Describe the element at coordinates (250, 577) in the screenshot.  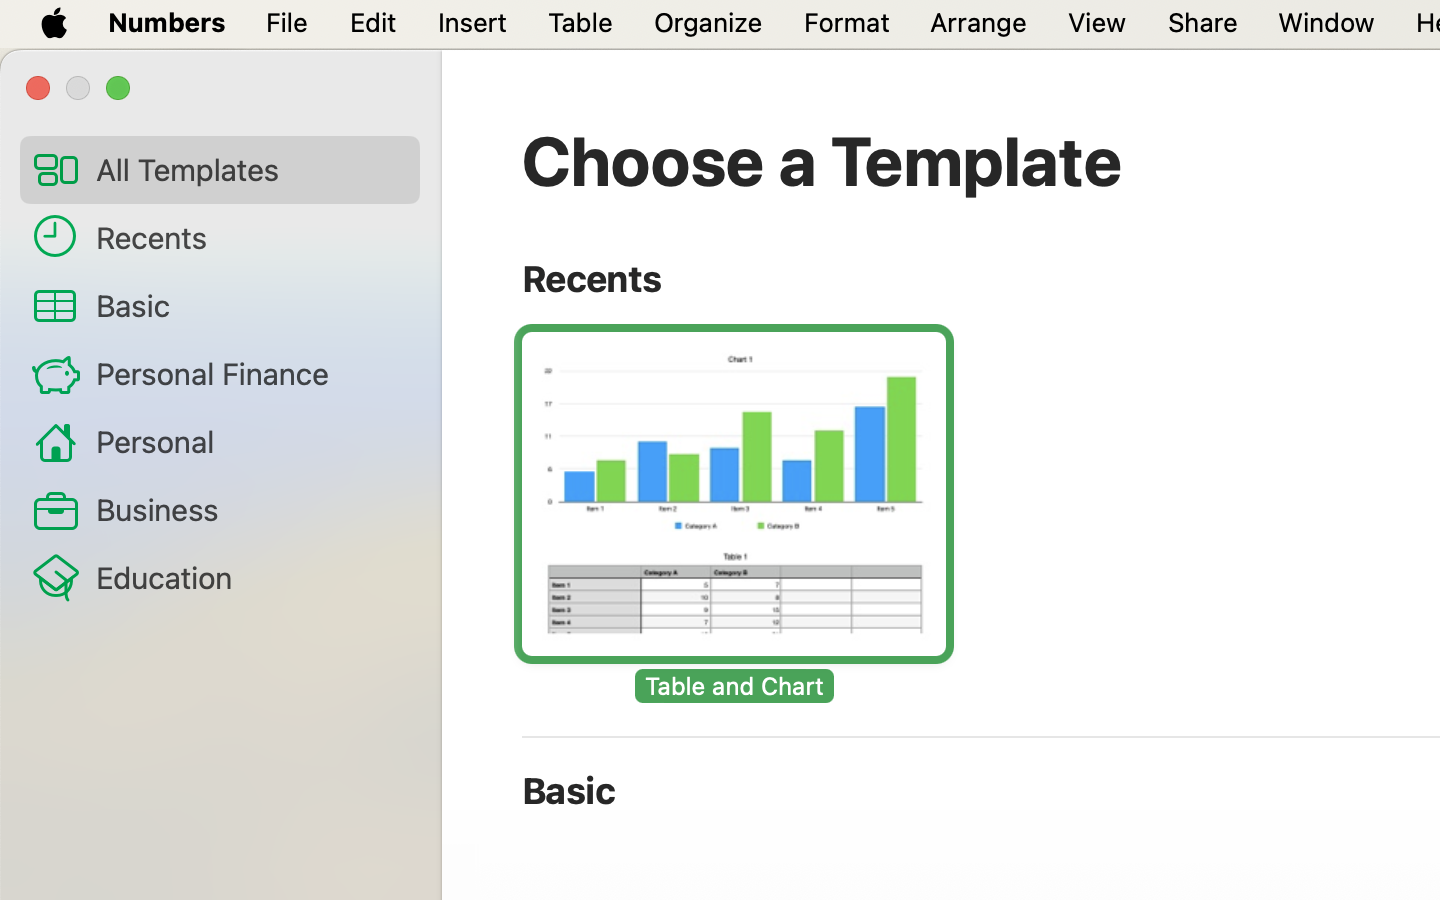
I see `Education` at that location.